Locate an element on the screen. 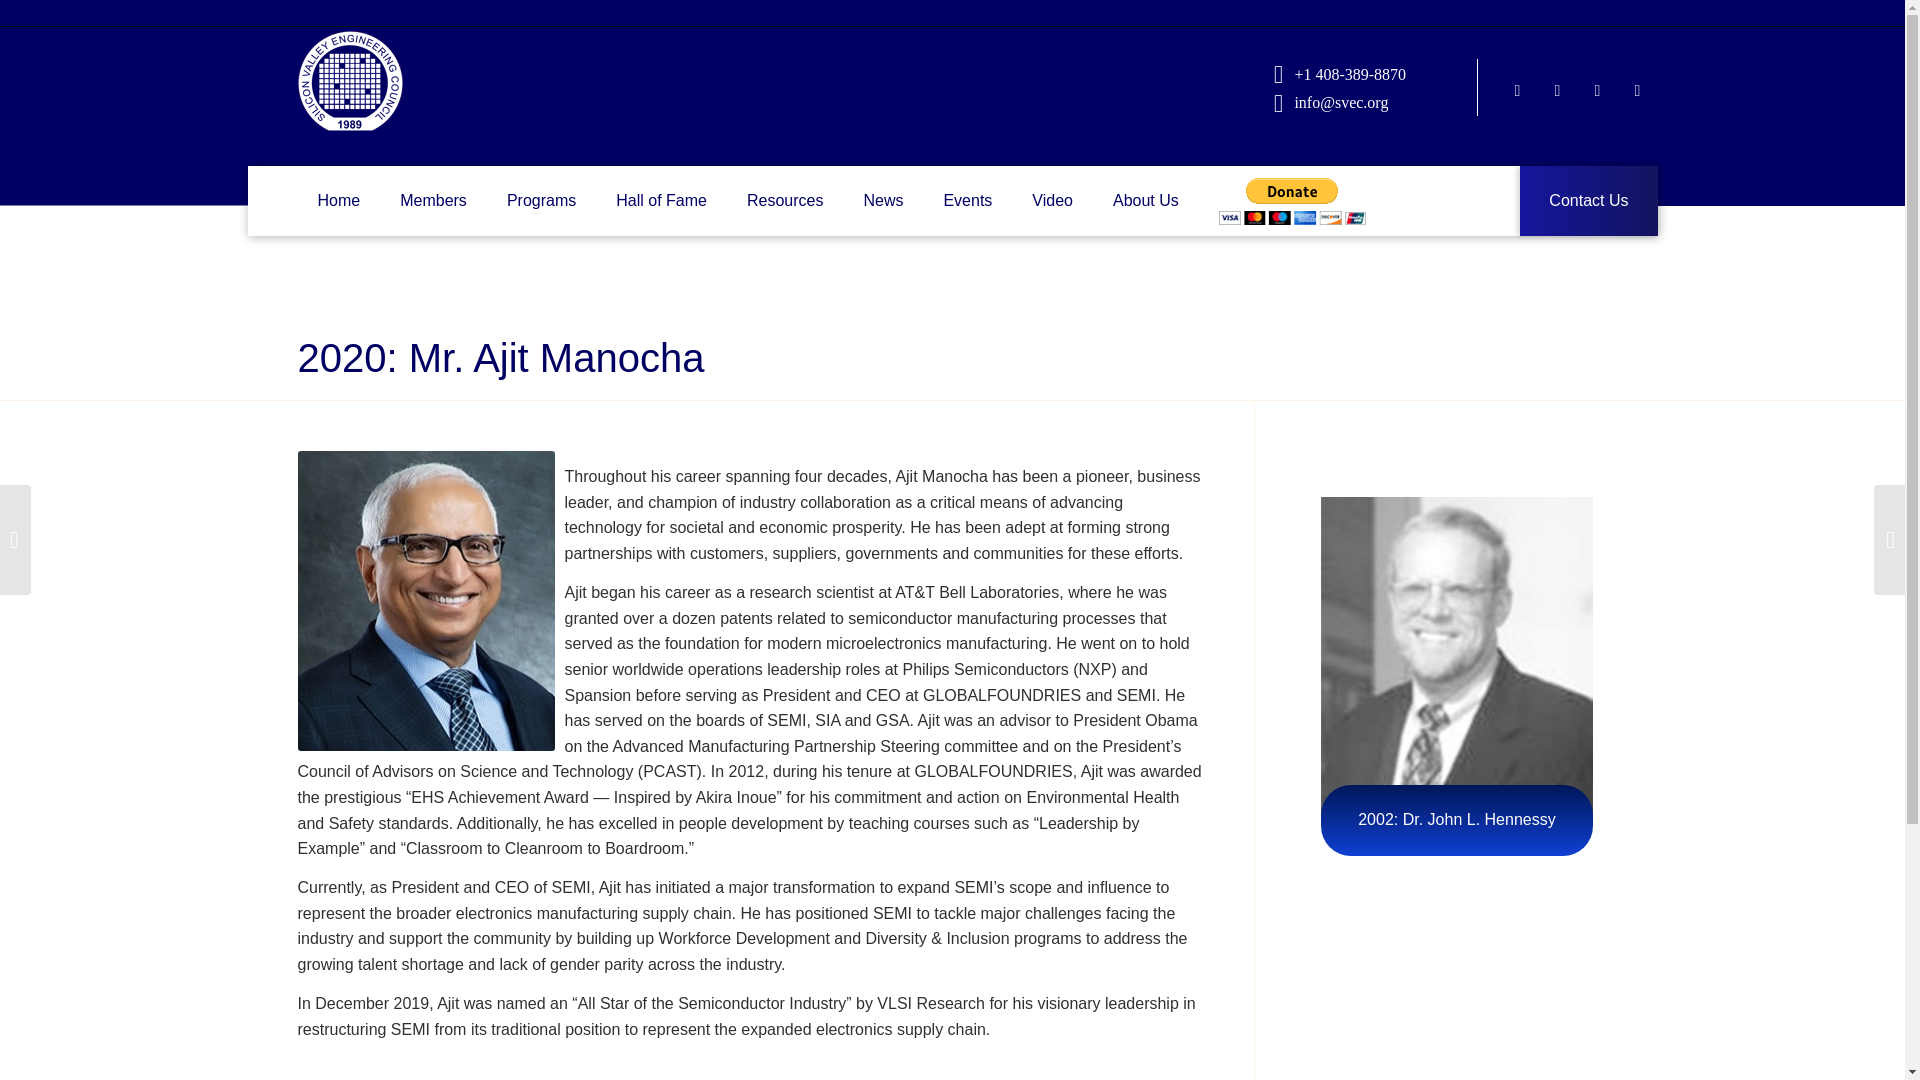 The width and height of the screenshot is (1920, 1080). Members is located at coordinates (434, 201).